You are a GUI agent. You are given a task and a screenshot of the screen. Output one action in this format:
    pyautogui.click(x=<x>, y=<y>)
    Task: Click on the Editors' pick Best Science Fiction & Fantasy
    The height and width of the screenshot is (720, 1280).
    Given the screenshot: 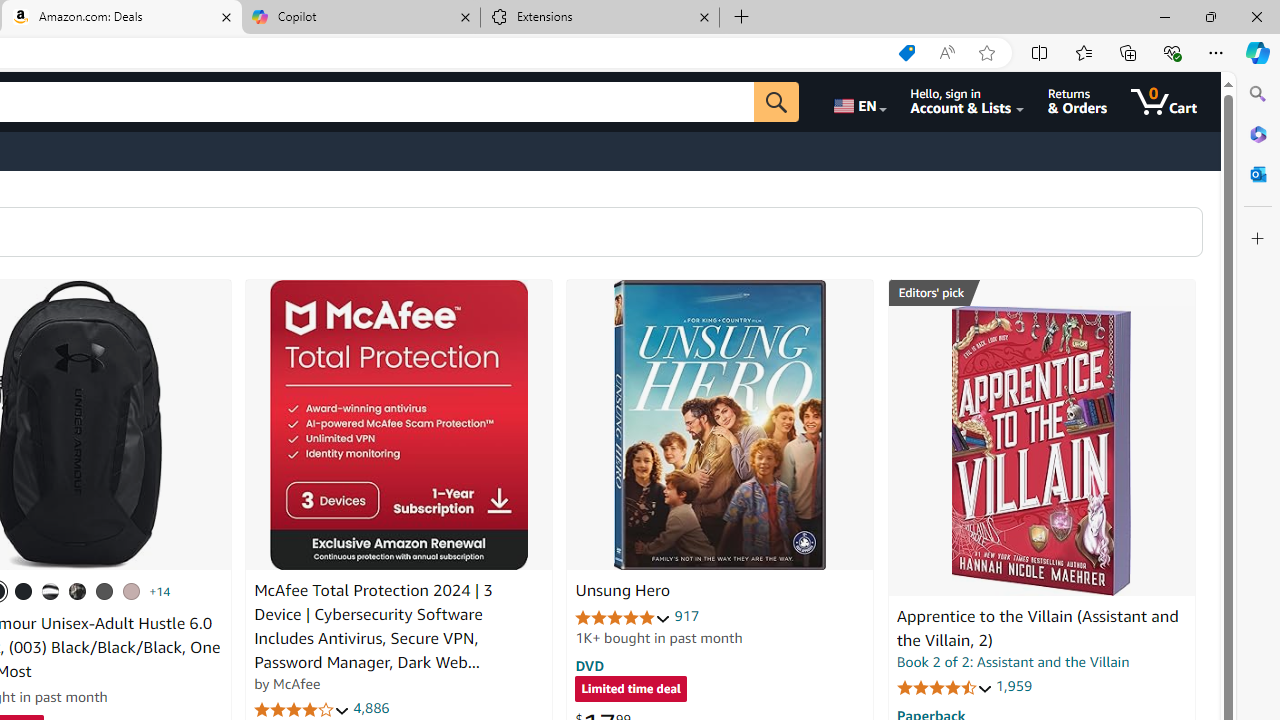 What is the action you would take?
    pyautogui.click(x=1042, y=293)
    